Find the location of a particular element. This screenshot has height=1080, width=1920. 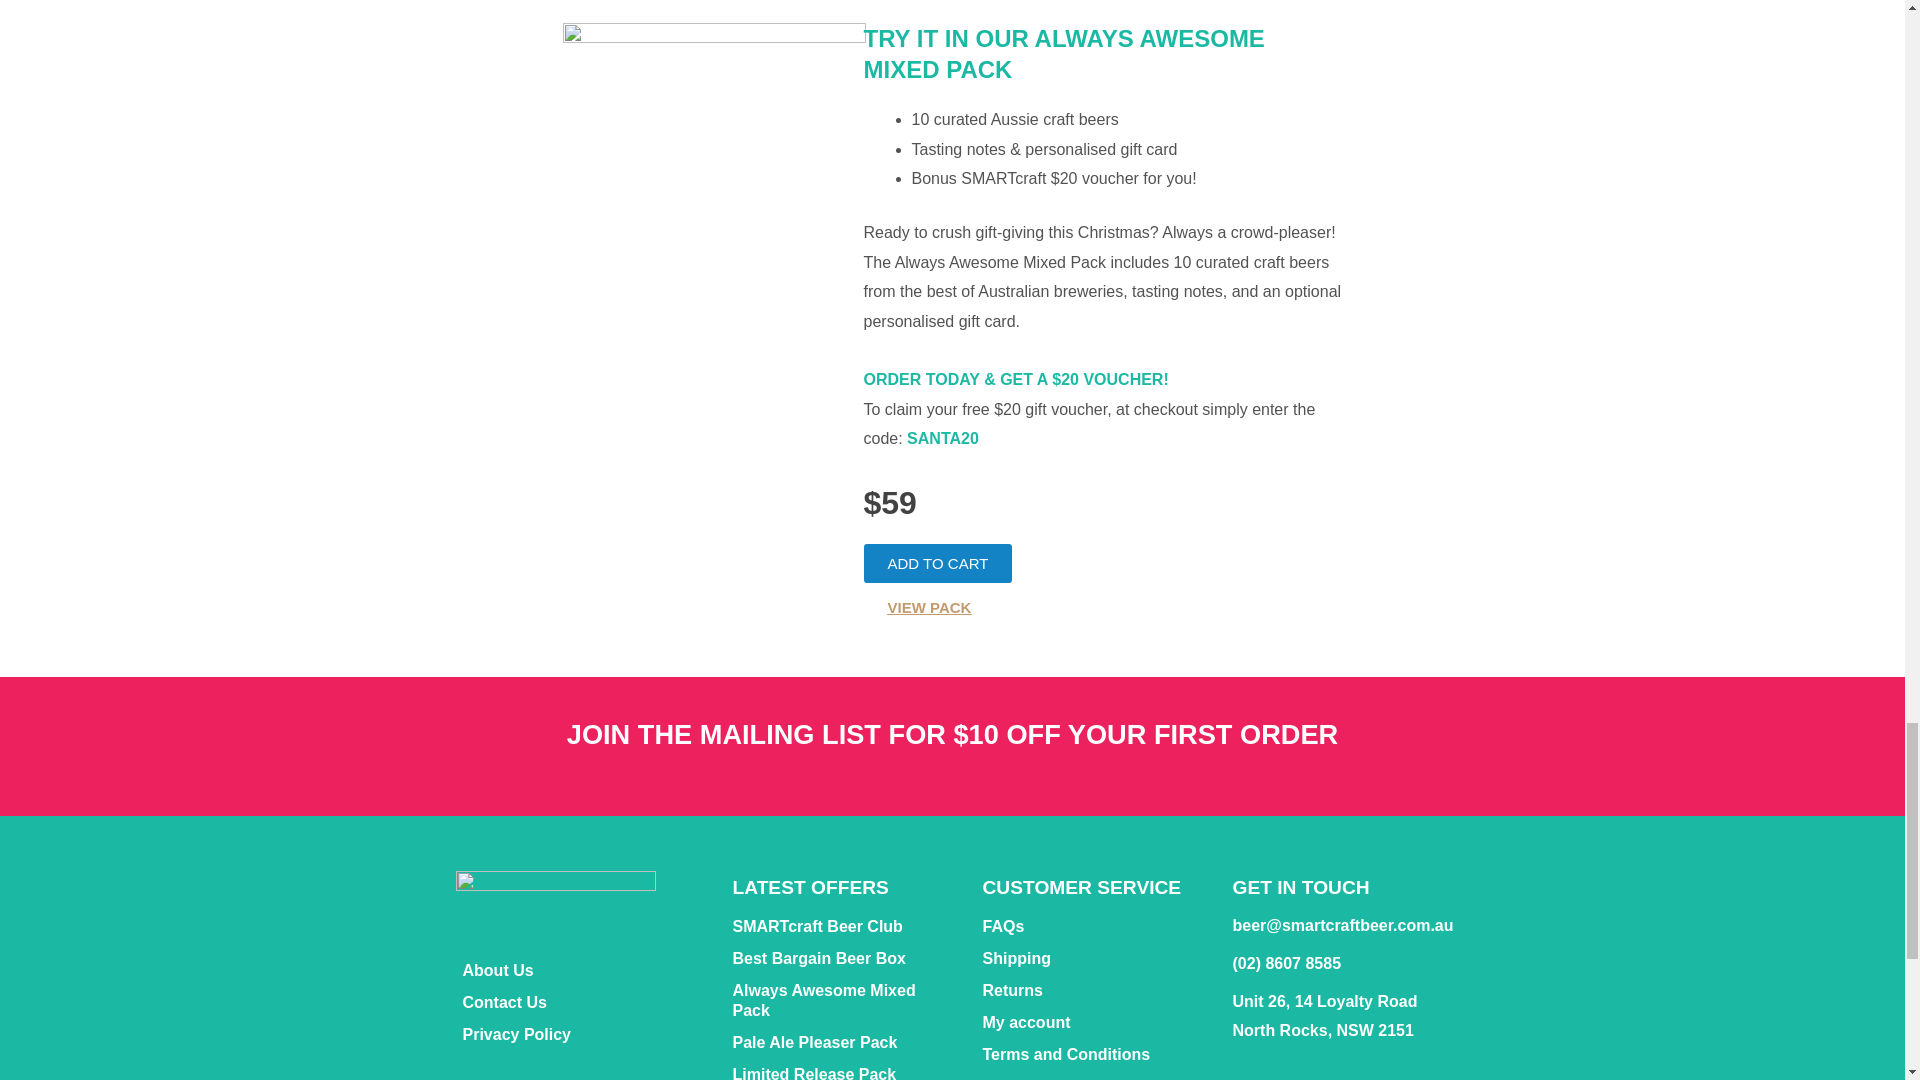

About Us is located at coordinates (576, 970).